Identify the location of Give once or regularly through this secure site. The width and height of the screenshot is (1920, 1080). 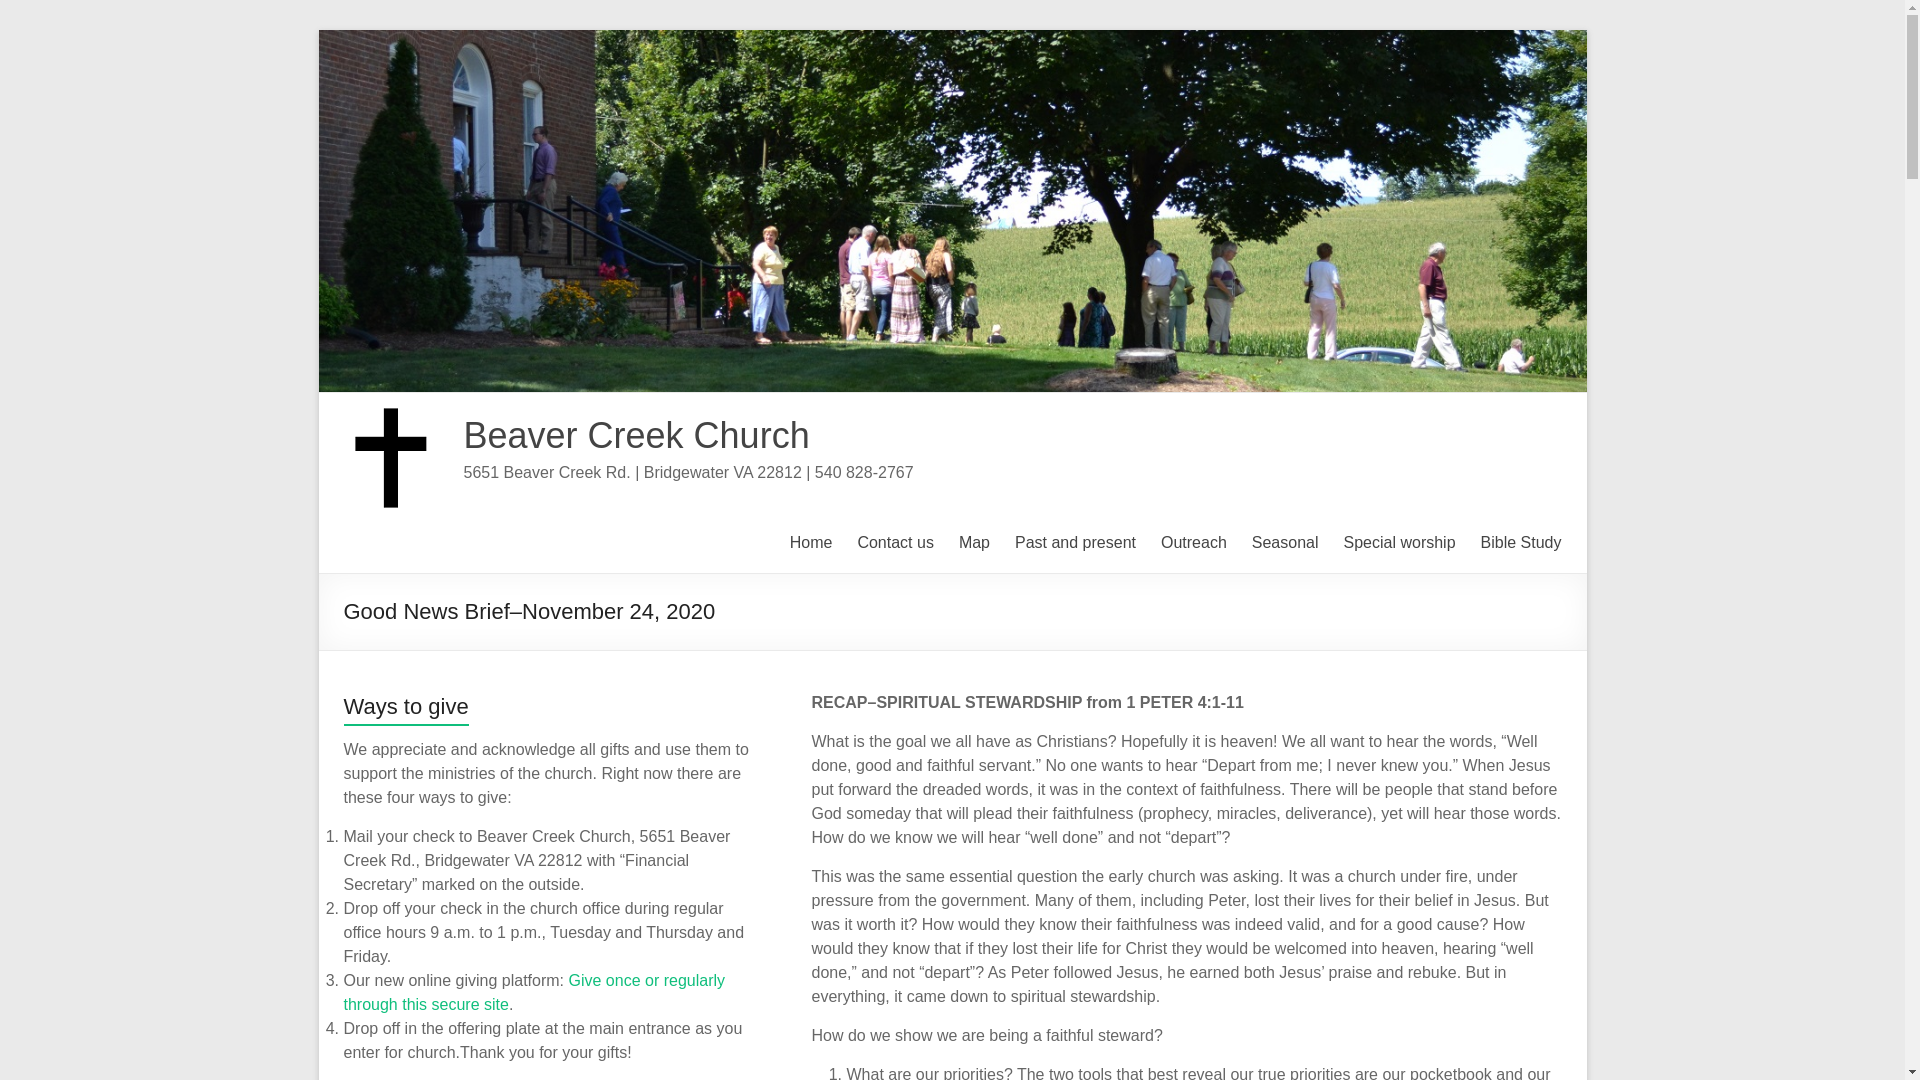
(534, 992).